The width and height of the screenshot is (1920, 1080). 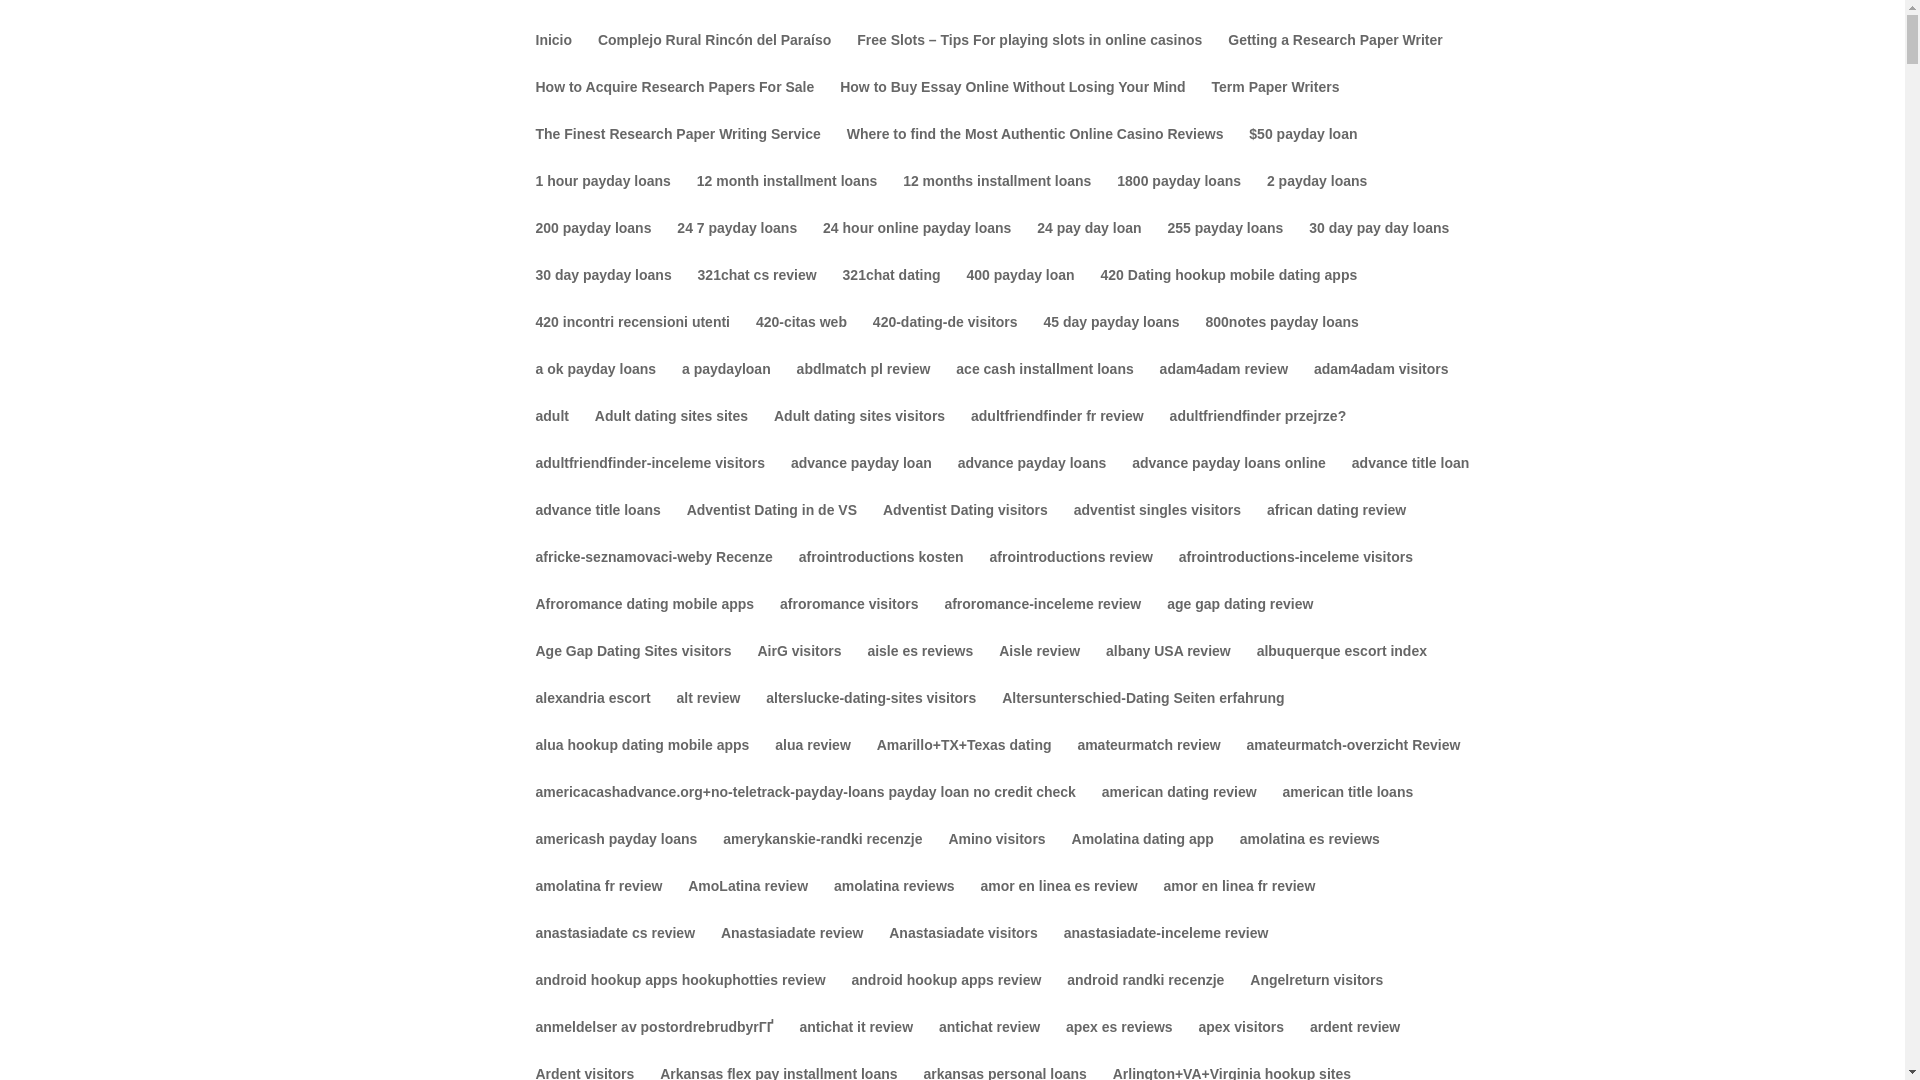 I want to click on Adult dating sites sites, so click(x=672, y=432).